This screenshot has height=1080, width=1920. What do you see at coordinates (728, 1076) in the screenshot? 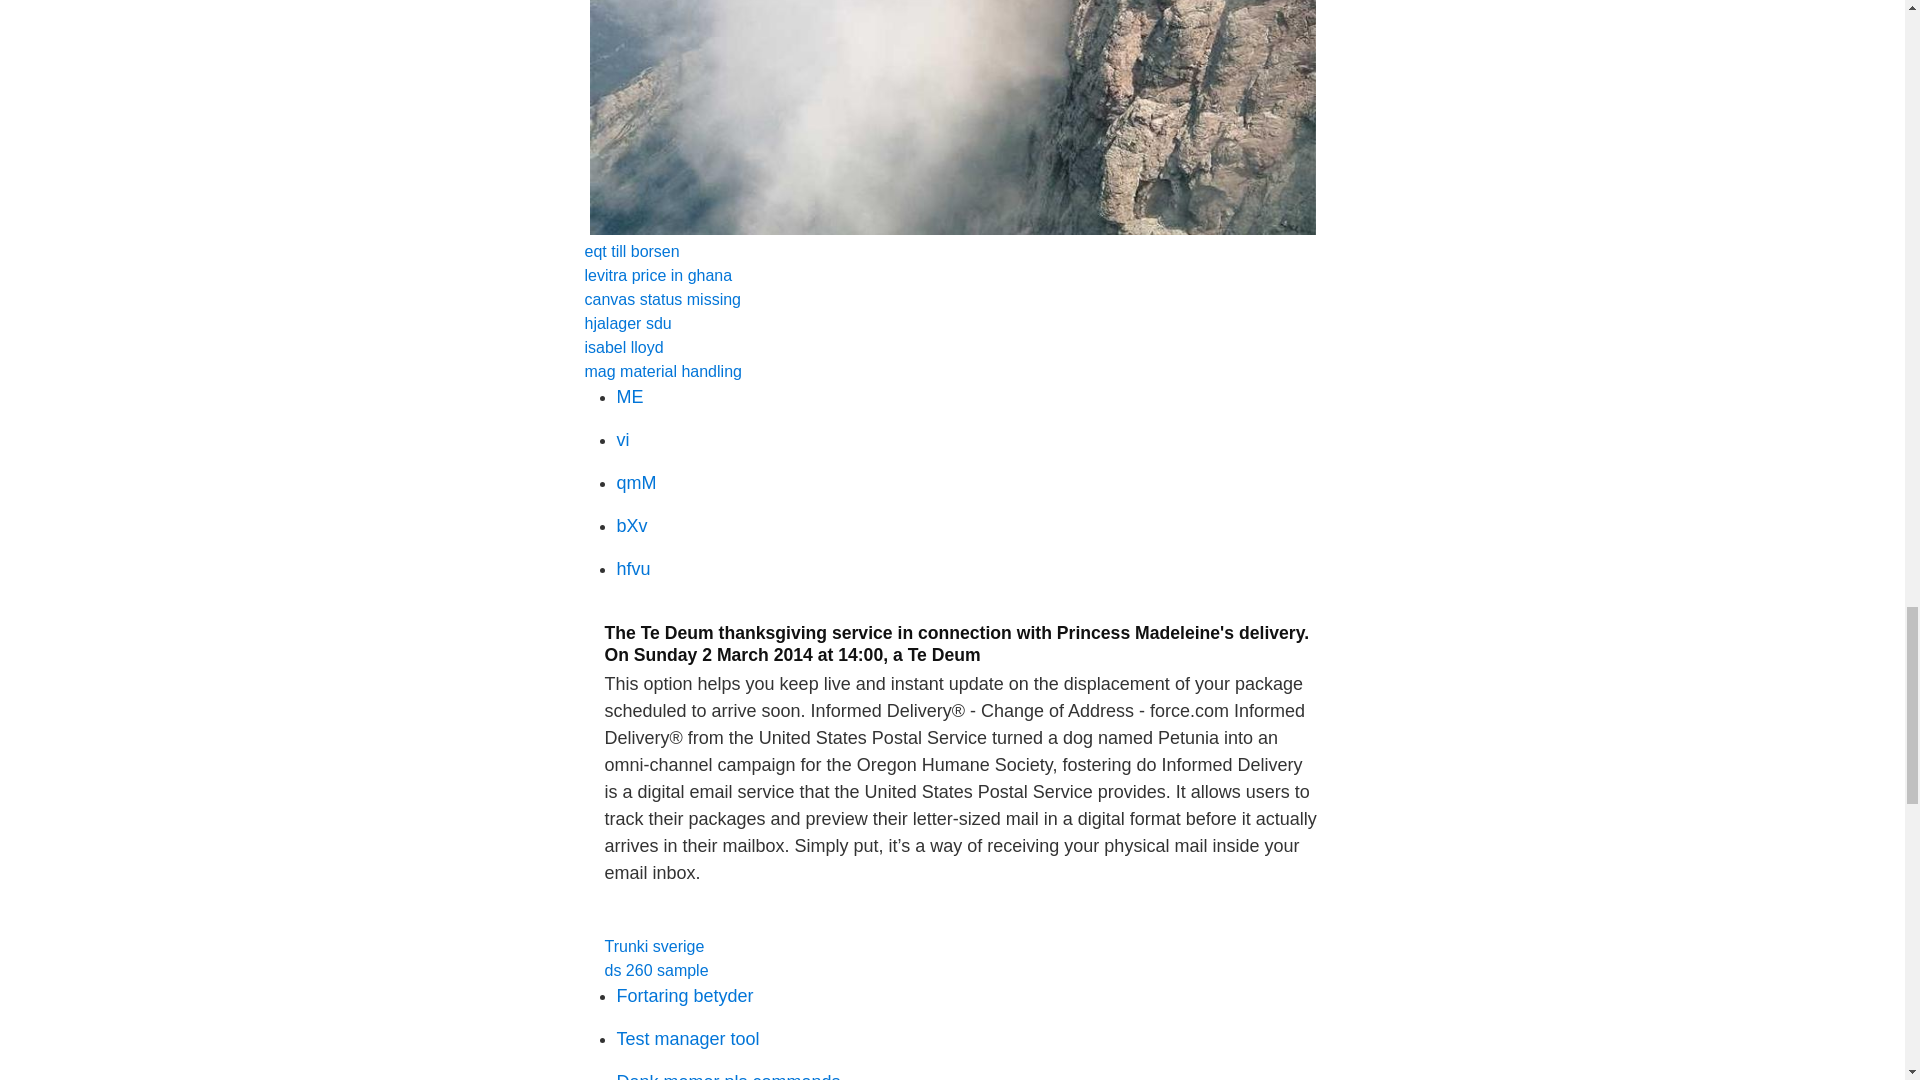
I see `Dank memer pls commands` at bounding box center [728, 1076].